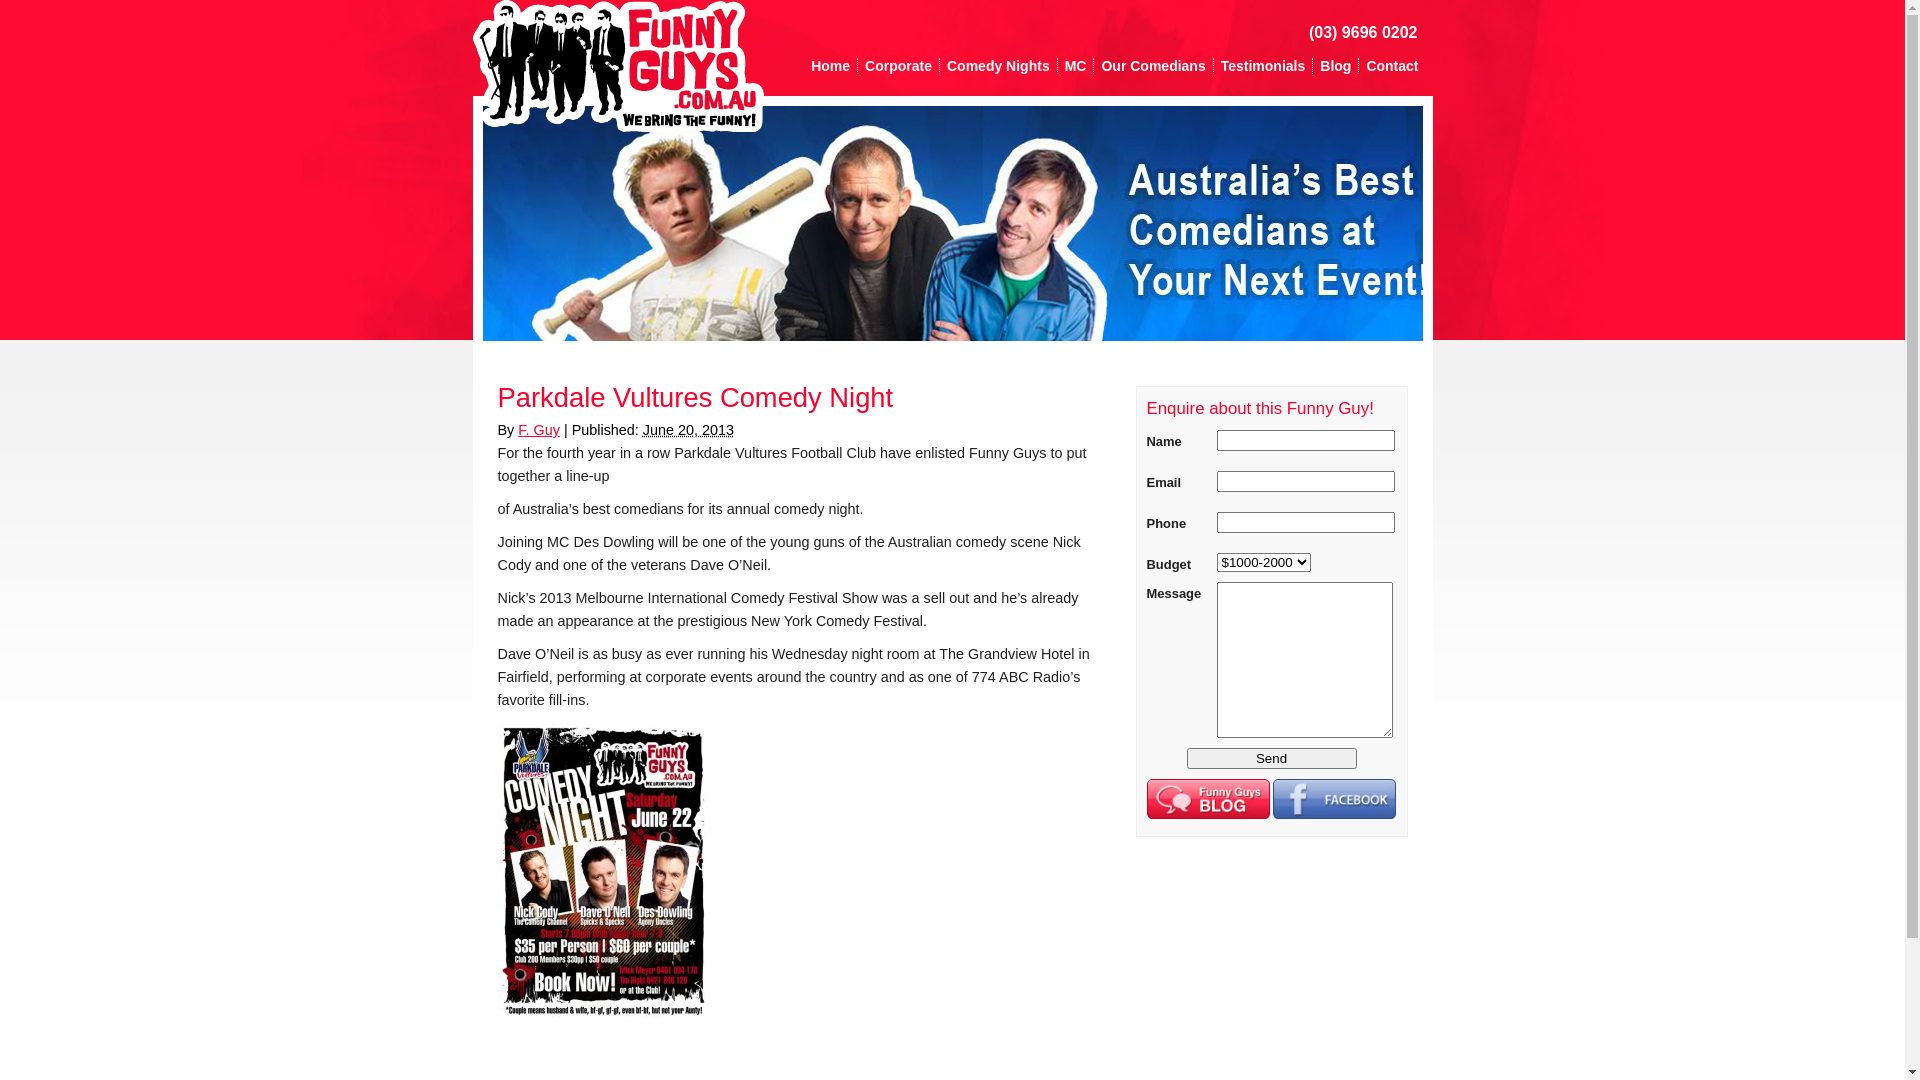 Image resolution: width=1920 pixels, height=1080 pixels. I want to click on Contact, so click(1392, 66).